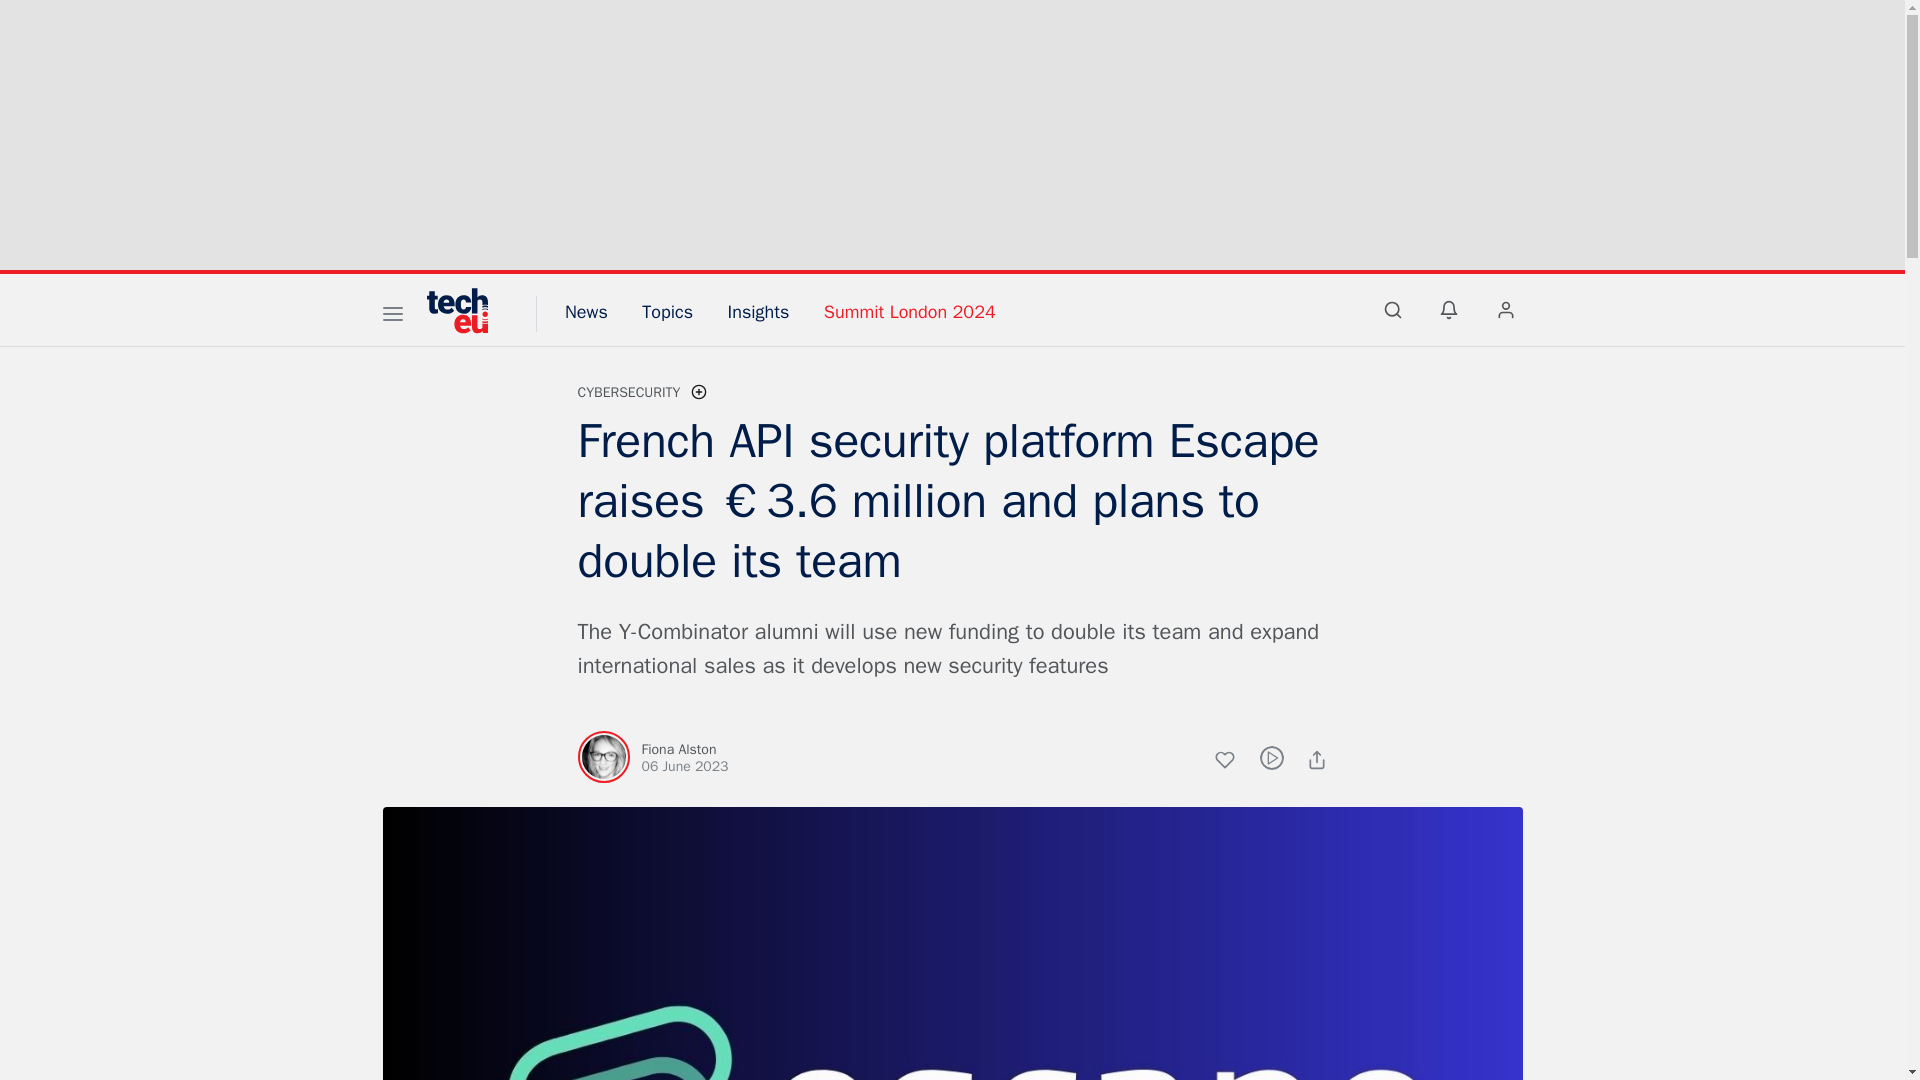 The width and height of the screenshot is (1920, 1080). I want to click on Summit London 2024, so click(910, 312).